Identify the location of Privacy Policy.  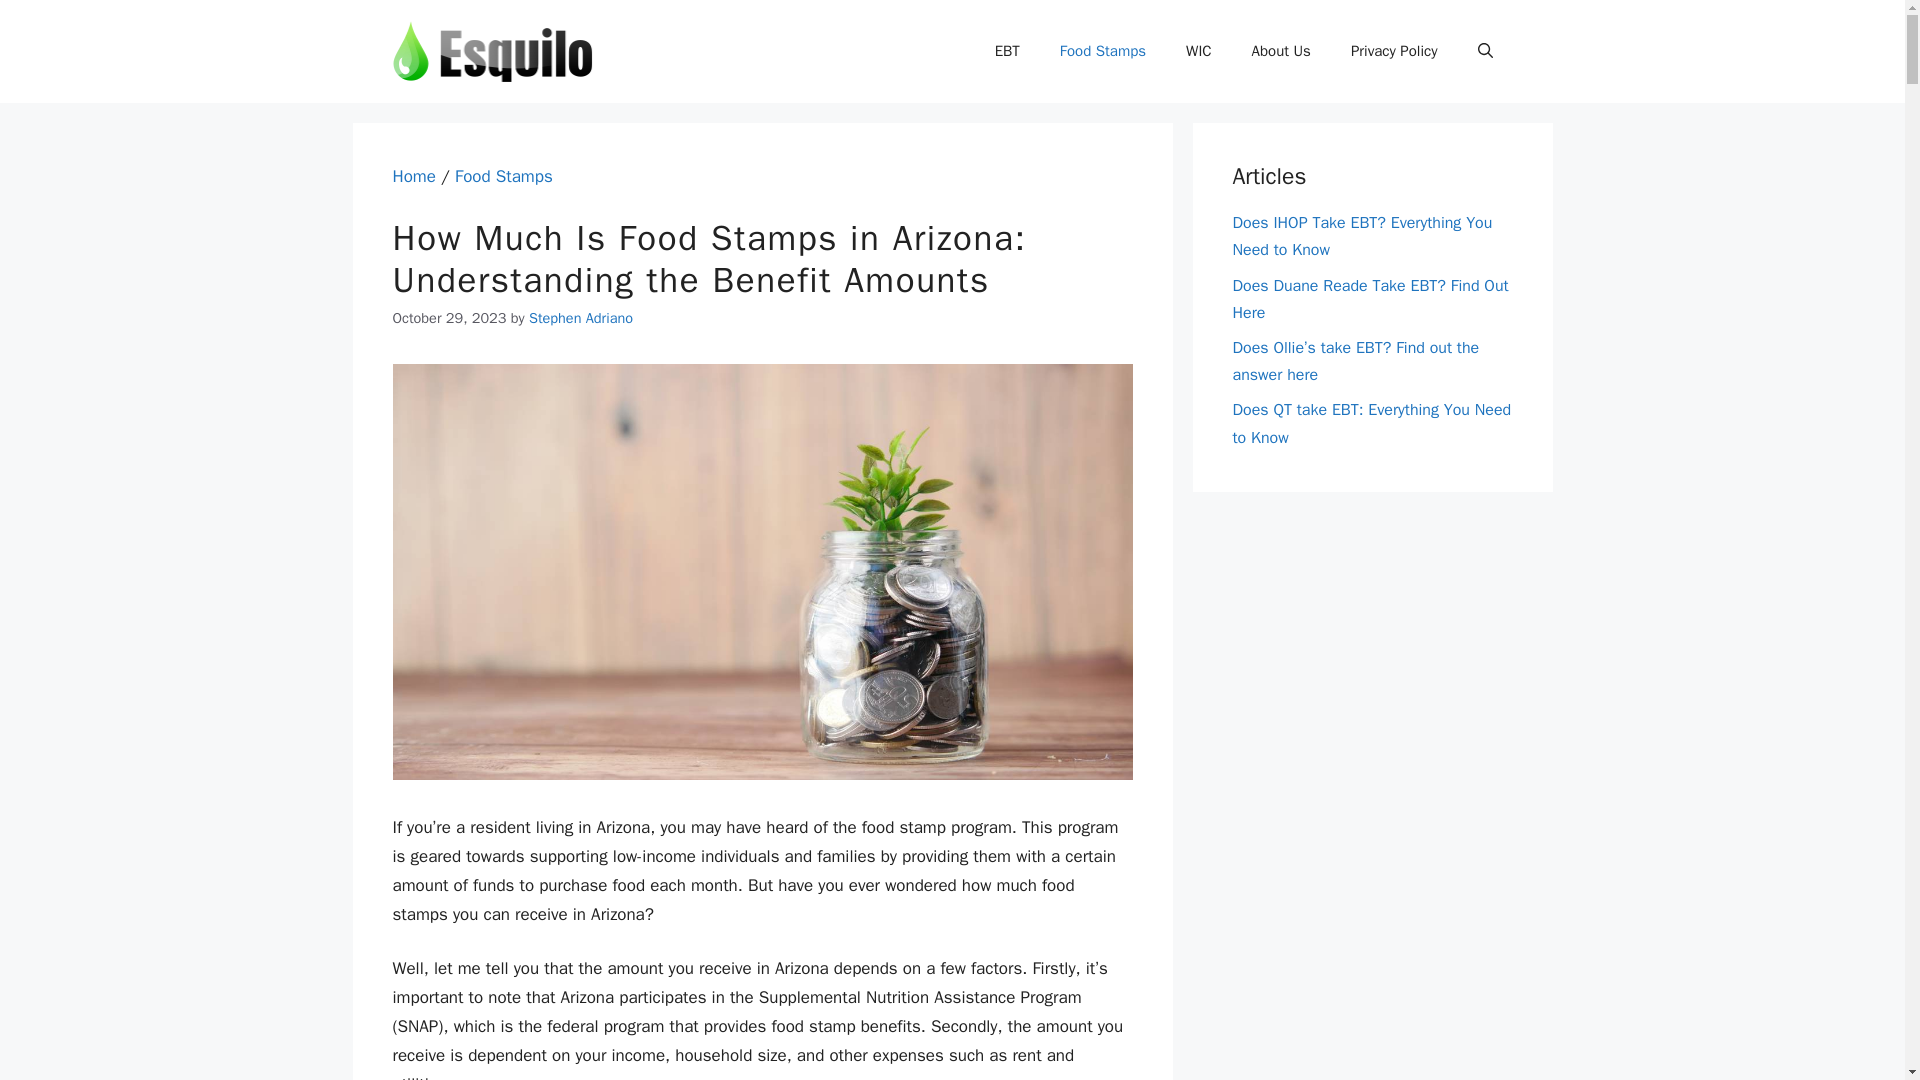
(1394, 50).